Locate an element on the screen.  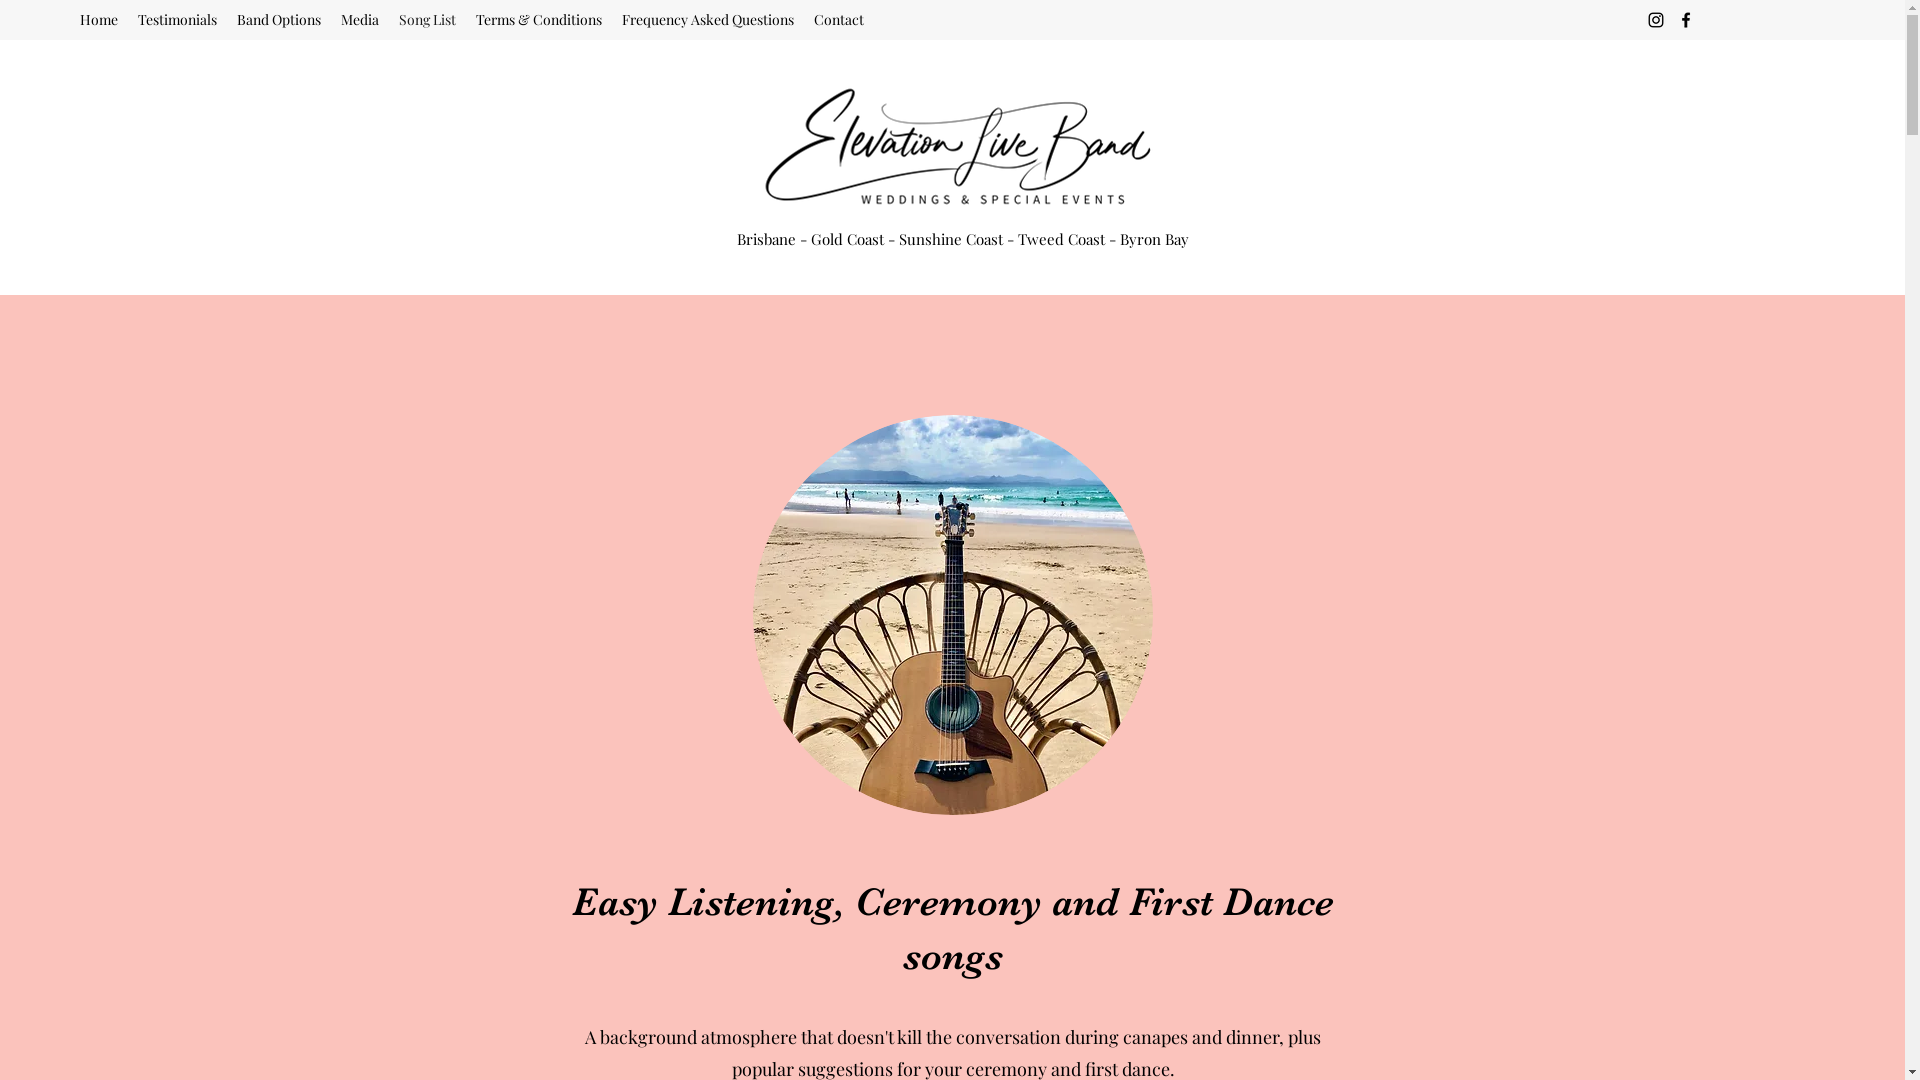
Media is located at coordinates (360, 20).